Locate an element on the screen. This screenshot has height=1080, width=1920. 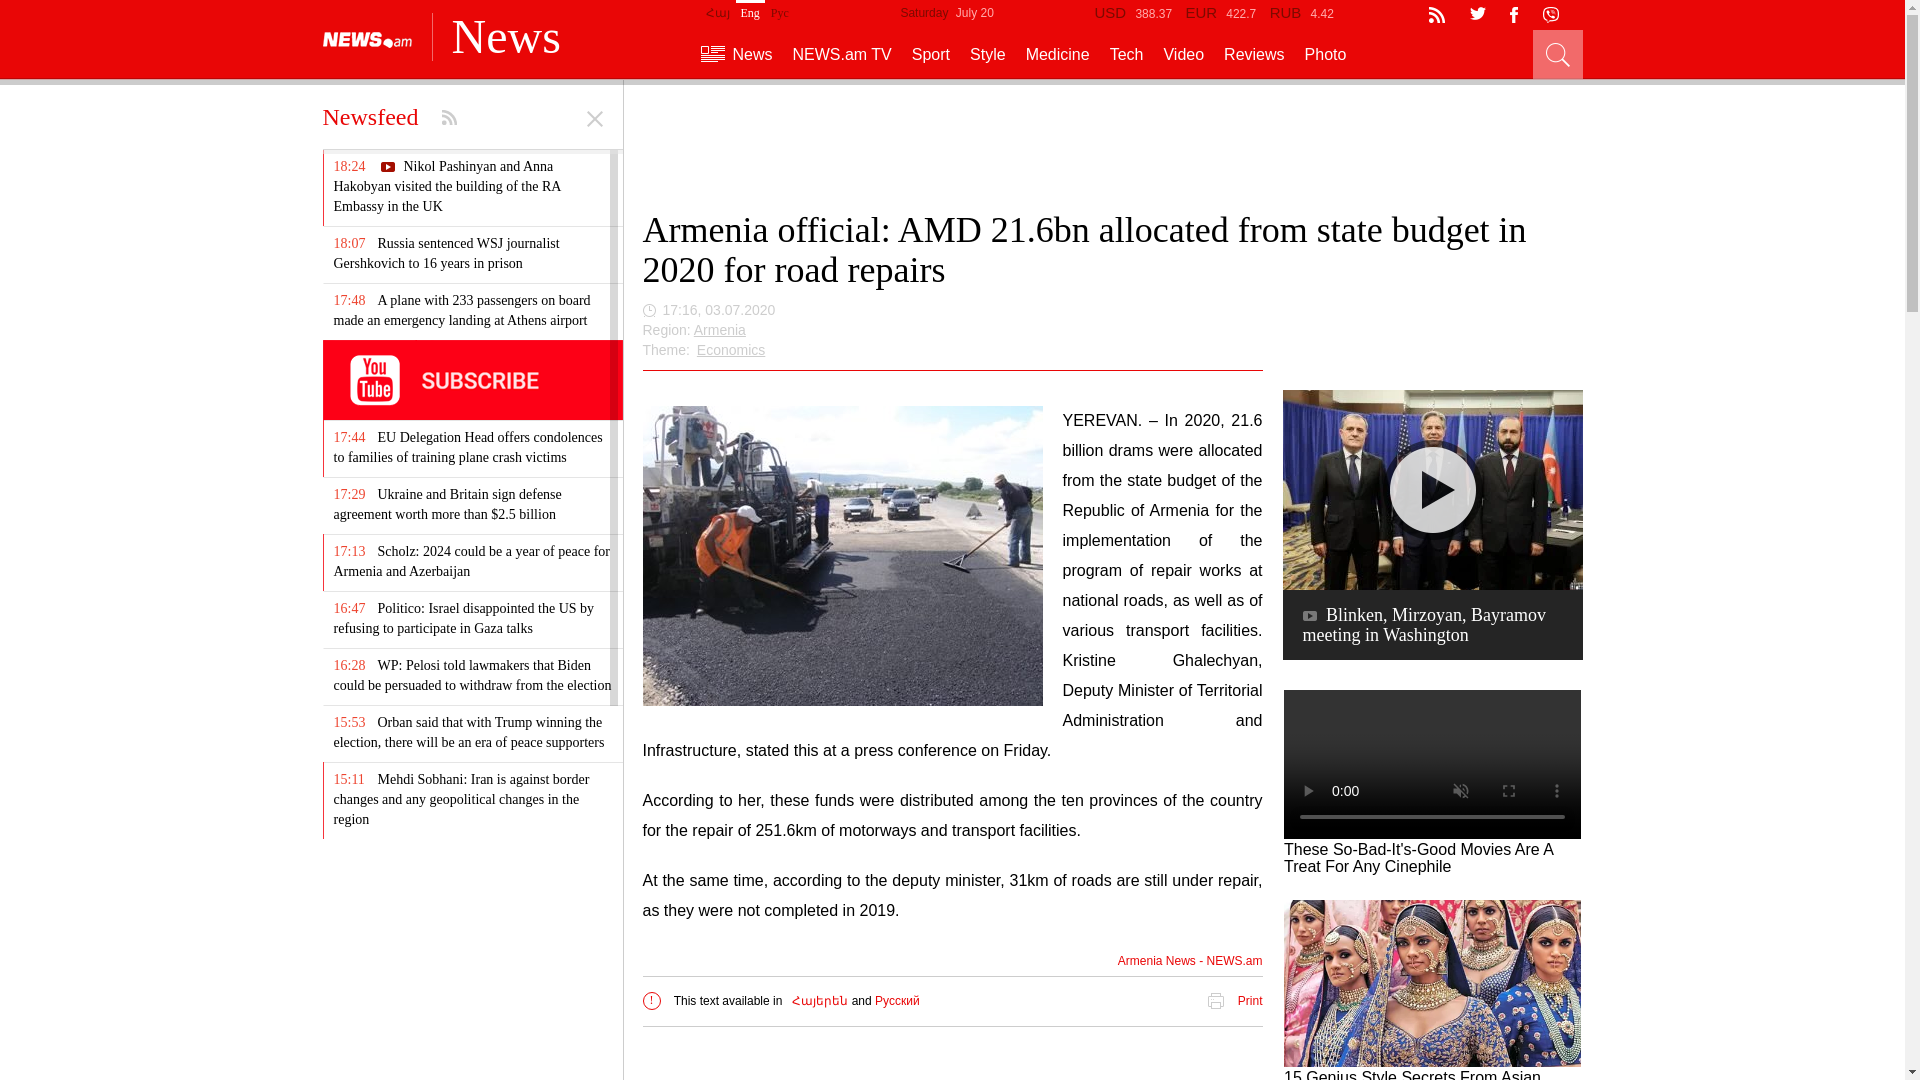
NEWS.am TV is located at coordinates (842, 54).